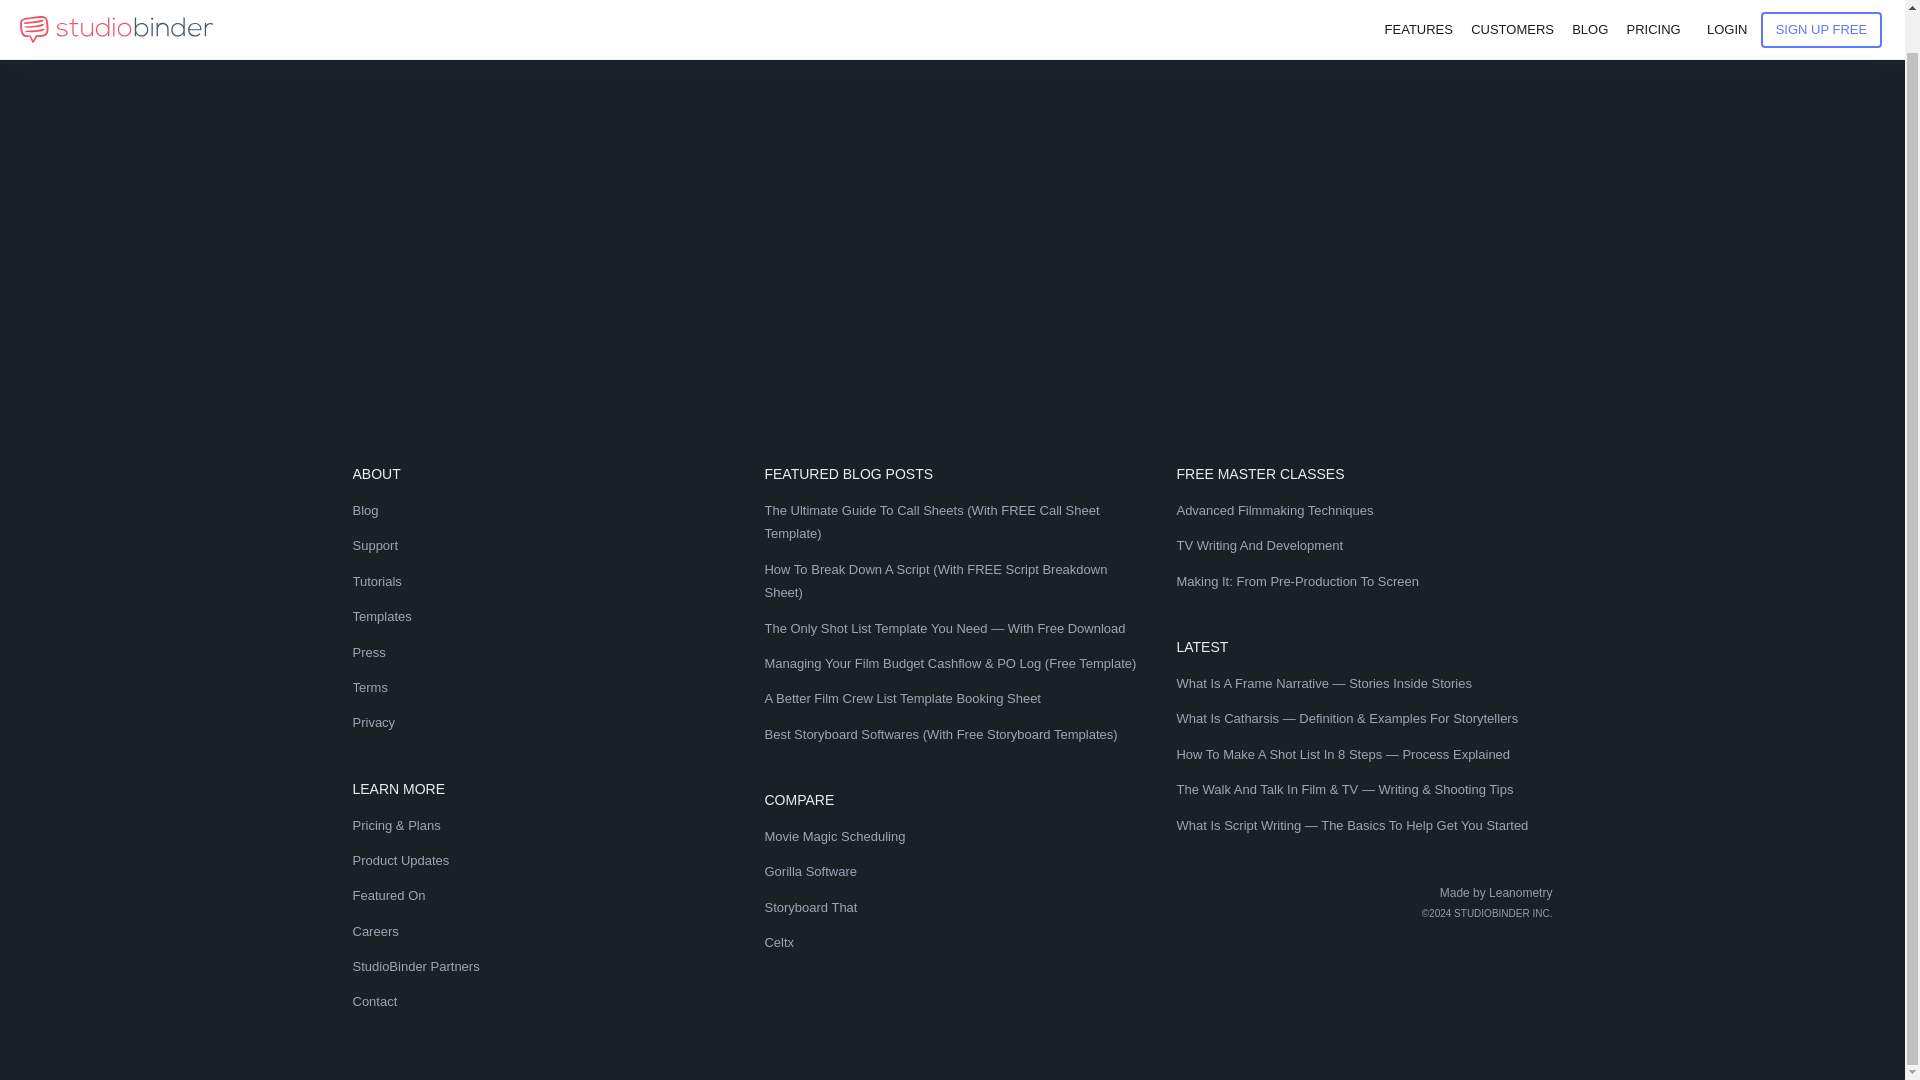  Describe the element at coordinates (539, 581) in the screenshot. I see `Tutorials` at that location.